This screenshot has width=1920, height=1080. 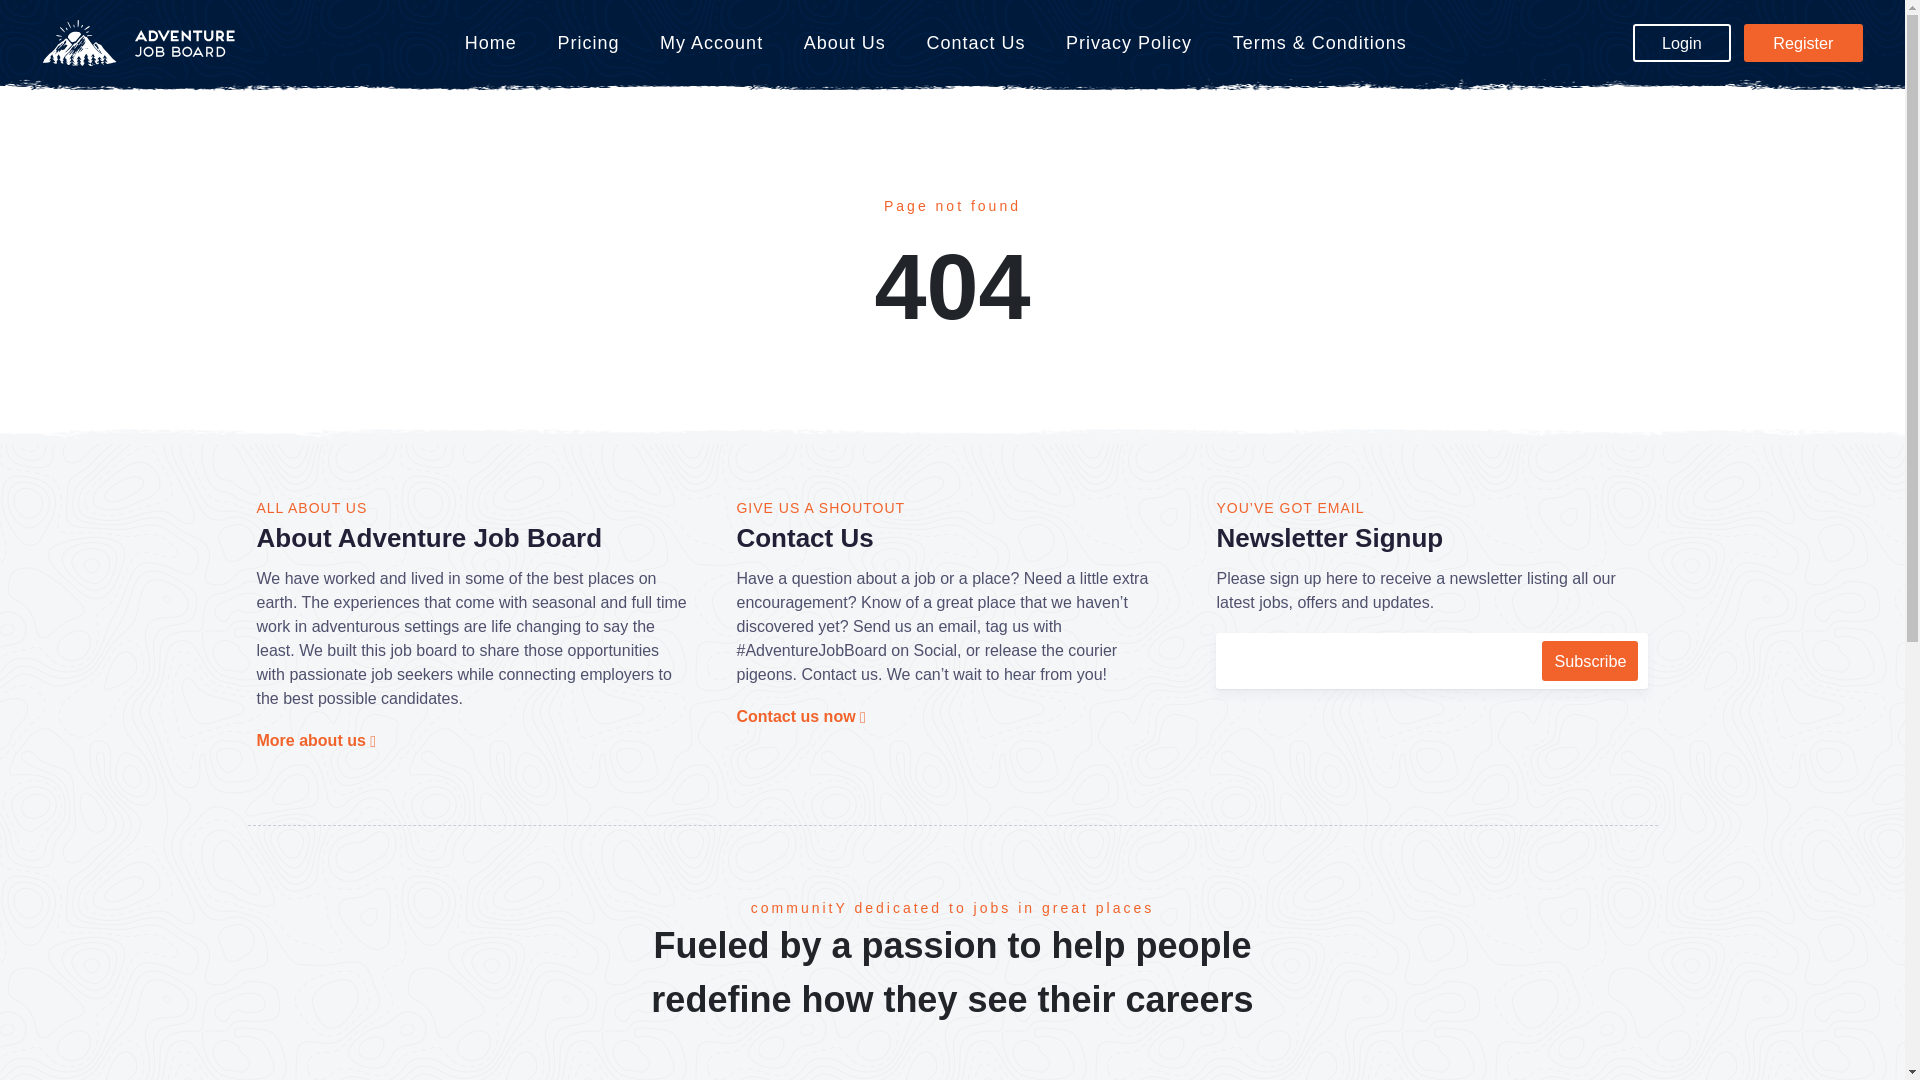 What do you see at coordinates (588, 43) in the screenshot?
I see `Pricing` at bounding box center [588, 43].